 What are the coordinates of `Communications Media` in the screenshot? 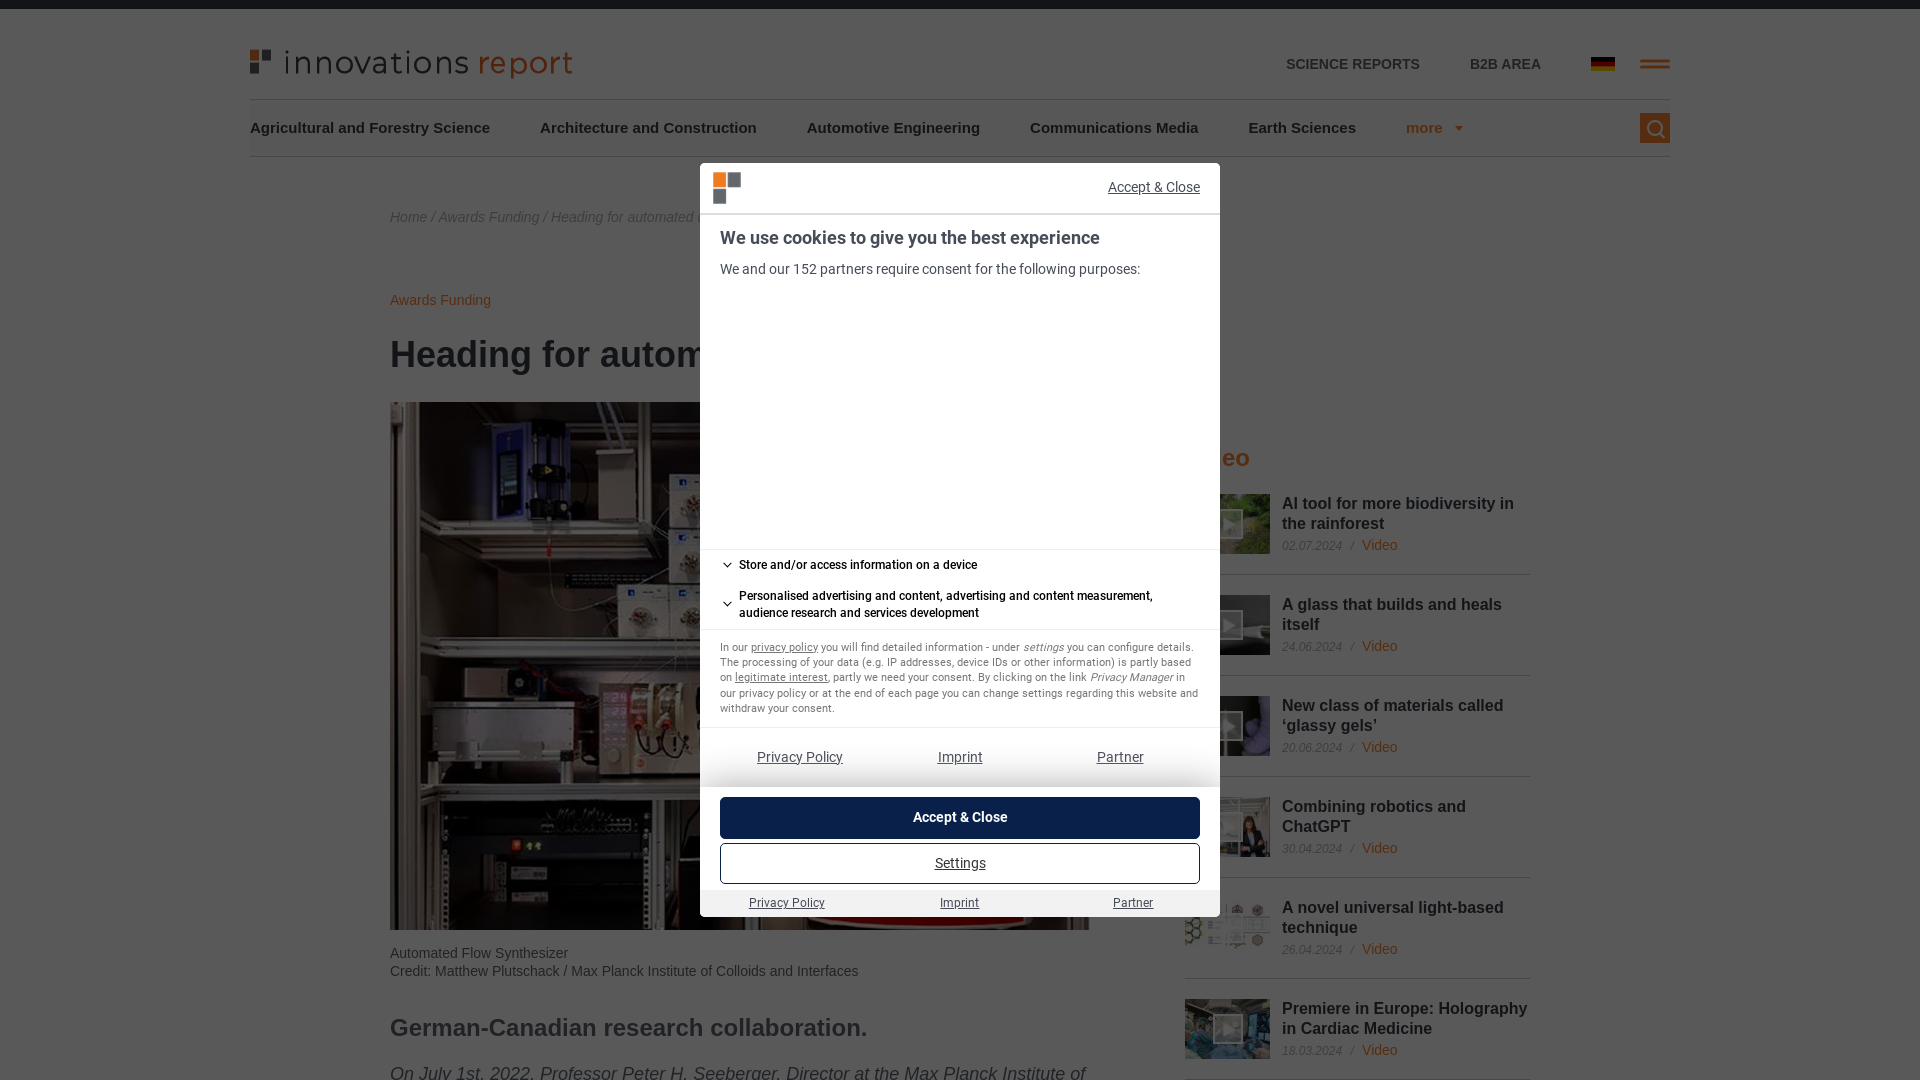 It's located at (1114, 128).